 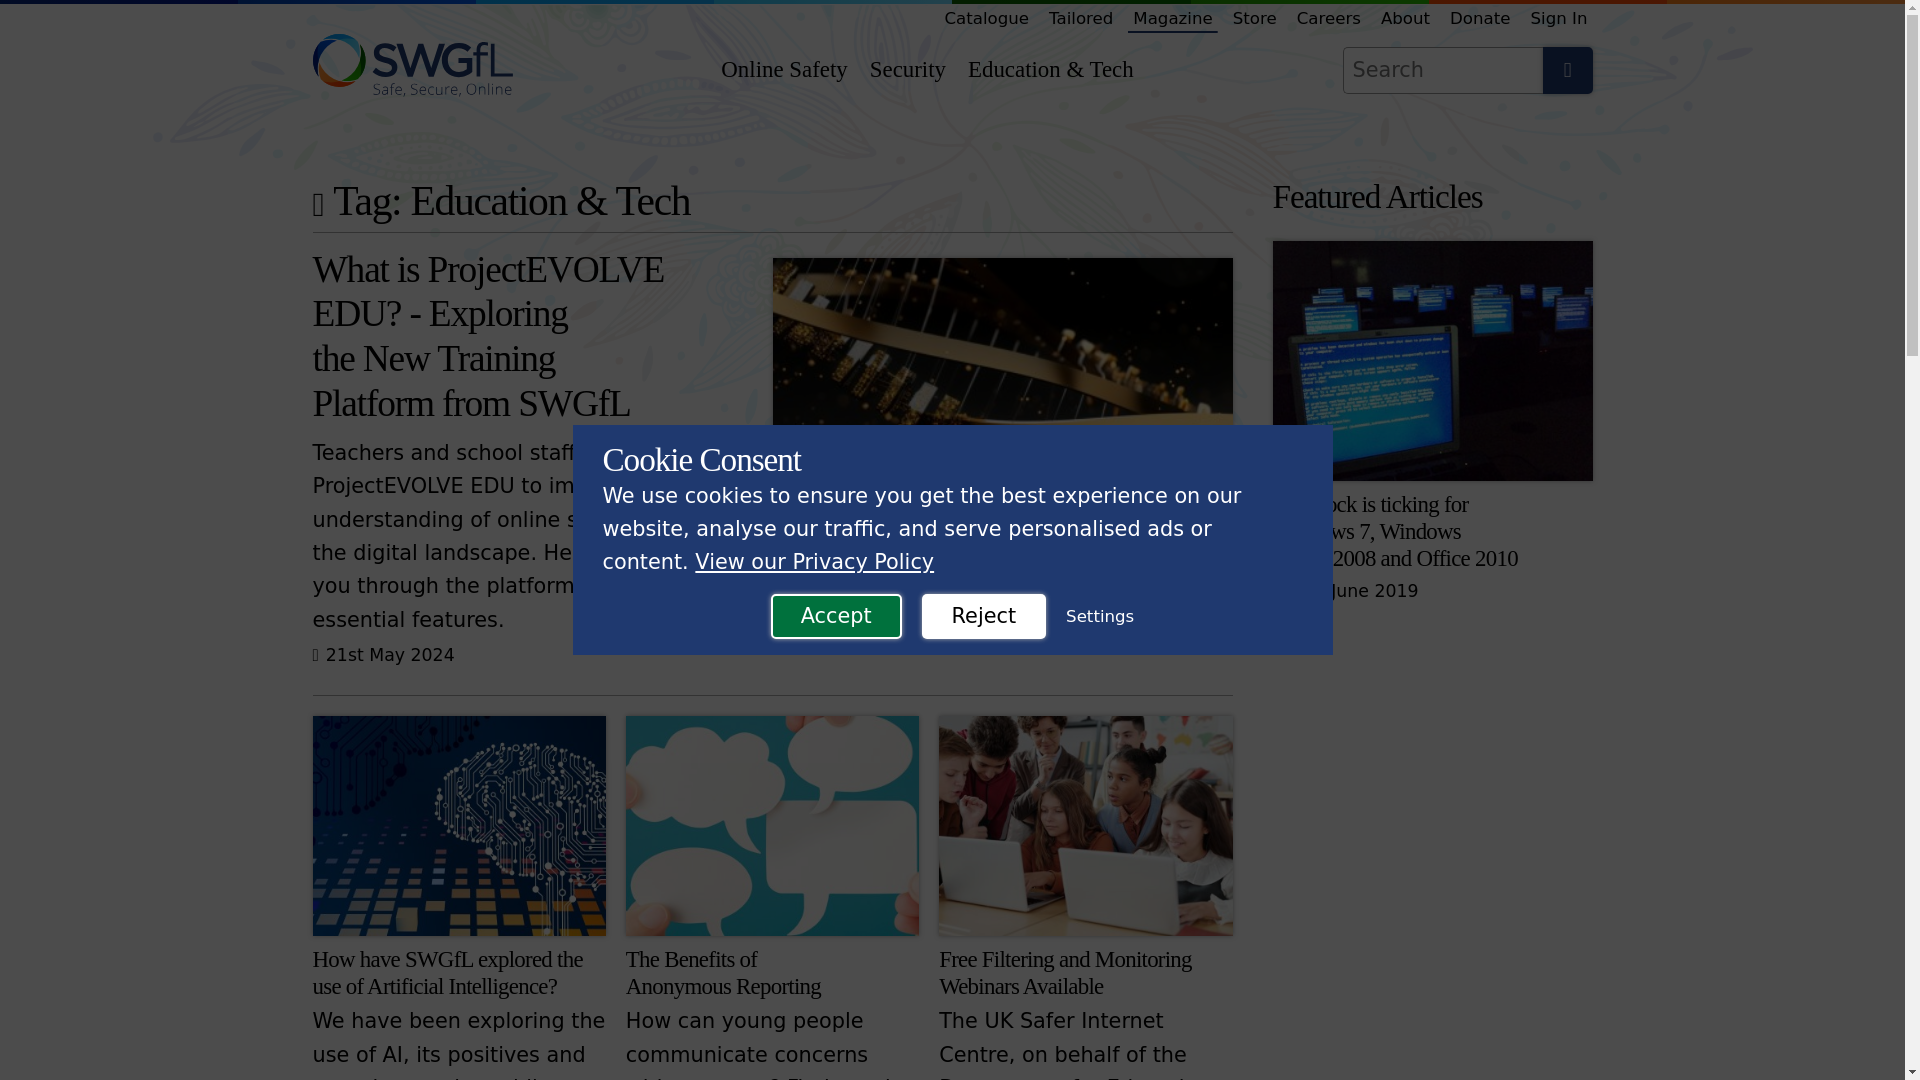 What do you see at coordinates (1405, 18) in the screenshot?
I see `Find out all about us` at bounding box center [1405, 18].